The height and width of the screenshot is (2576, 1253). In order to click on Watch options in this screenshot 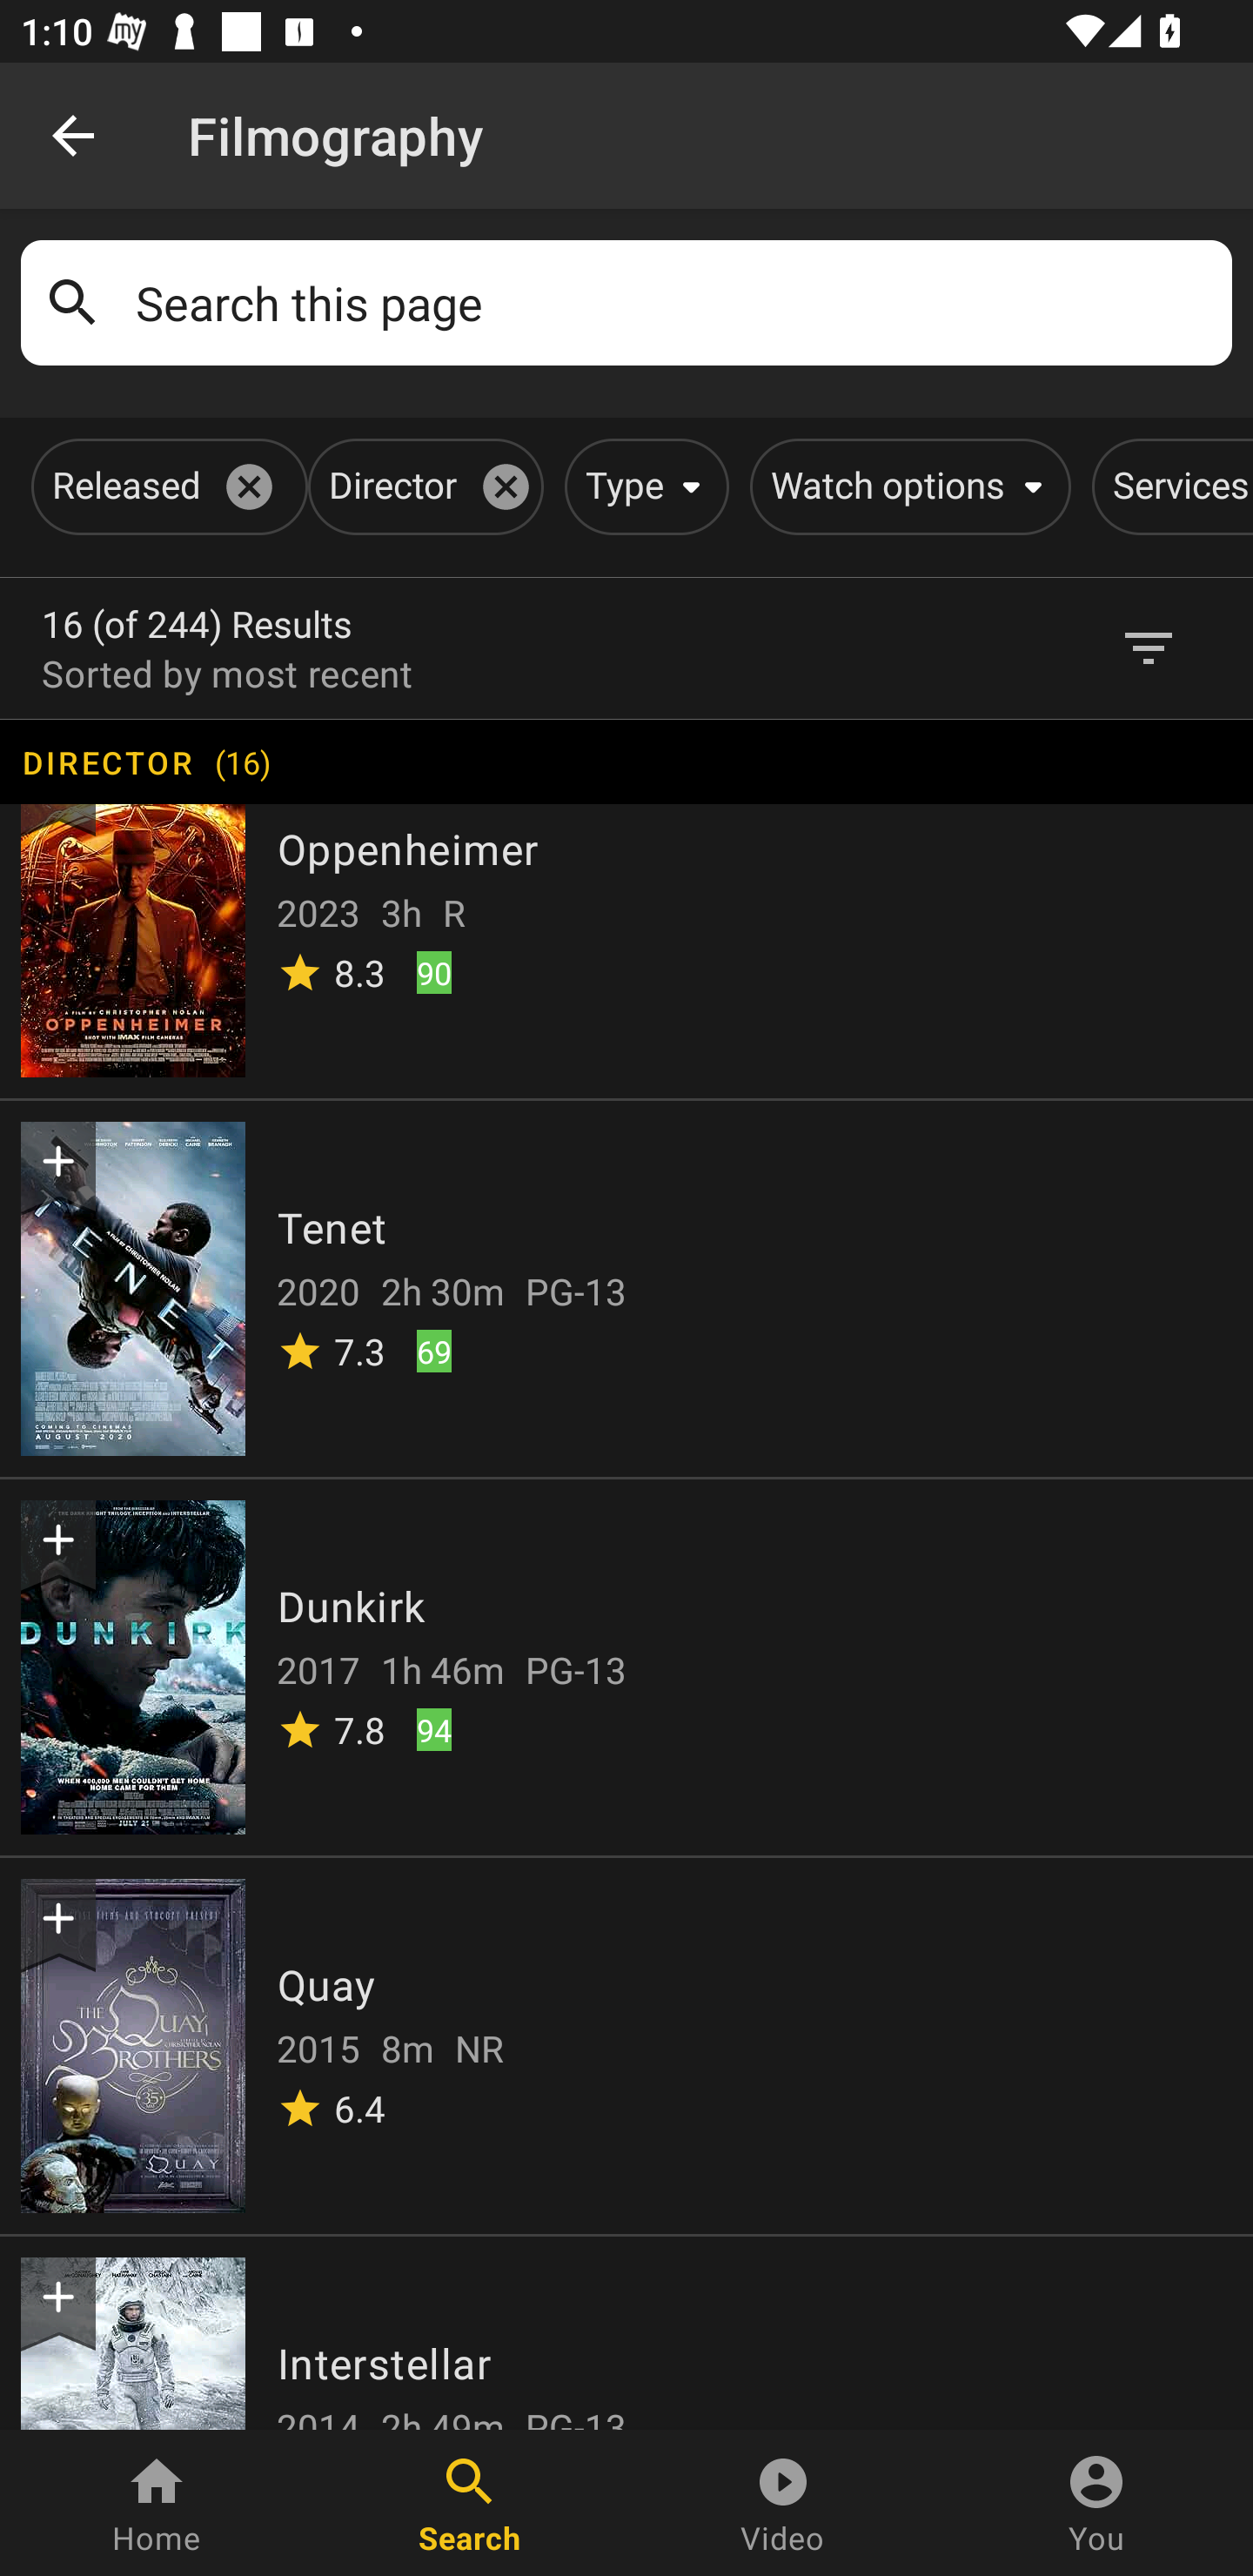, I will do `click(905, 486)`.